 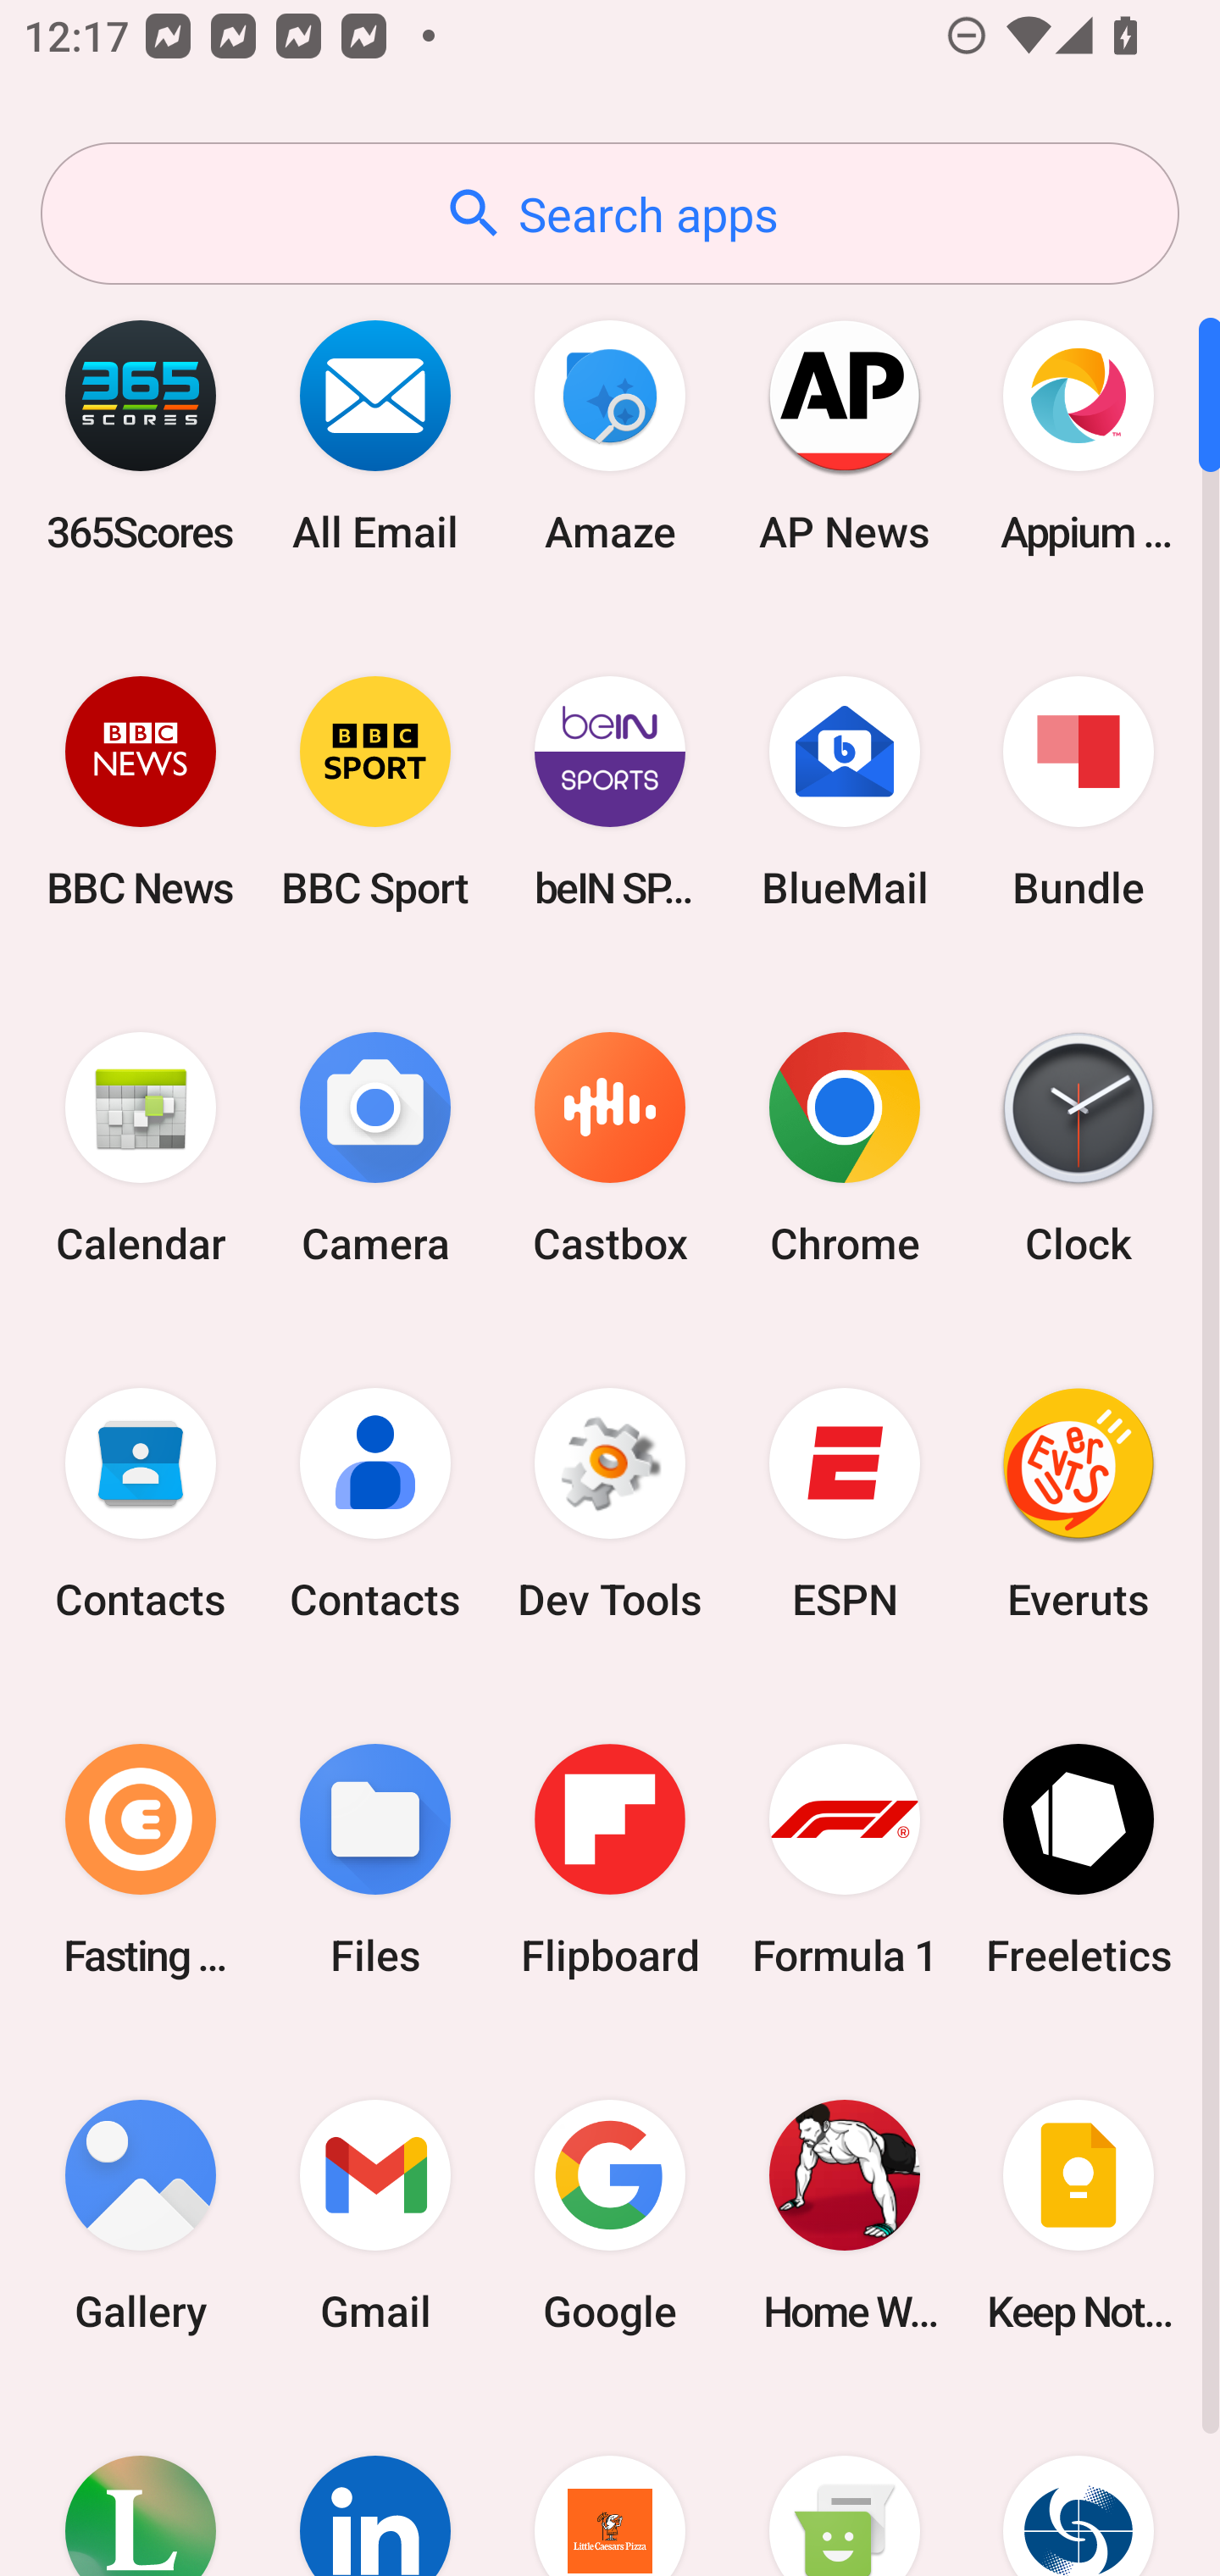 What do you see at coordinates (610, 1504) in the screenshot?
I see `Dev Tools` at bounding box center [610, 1504].